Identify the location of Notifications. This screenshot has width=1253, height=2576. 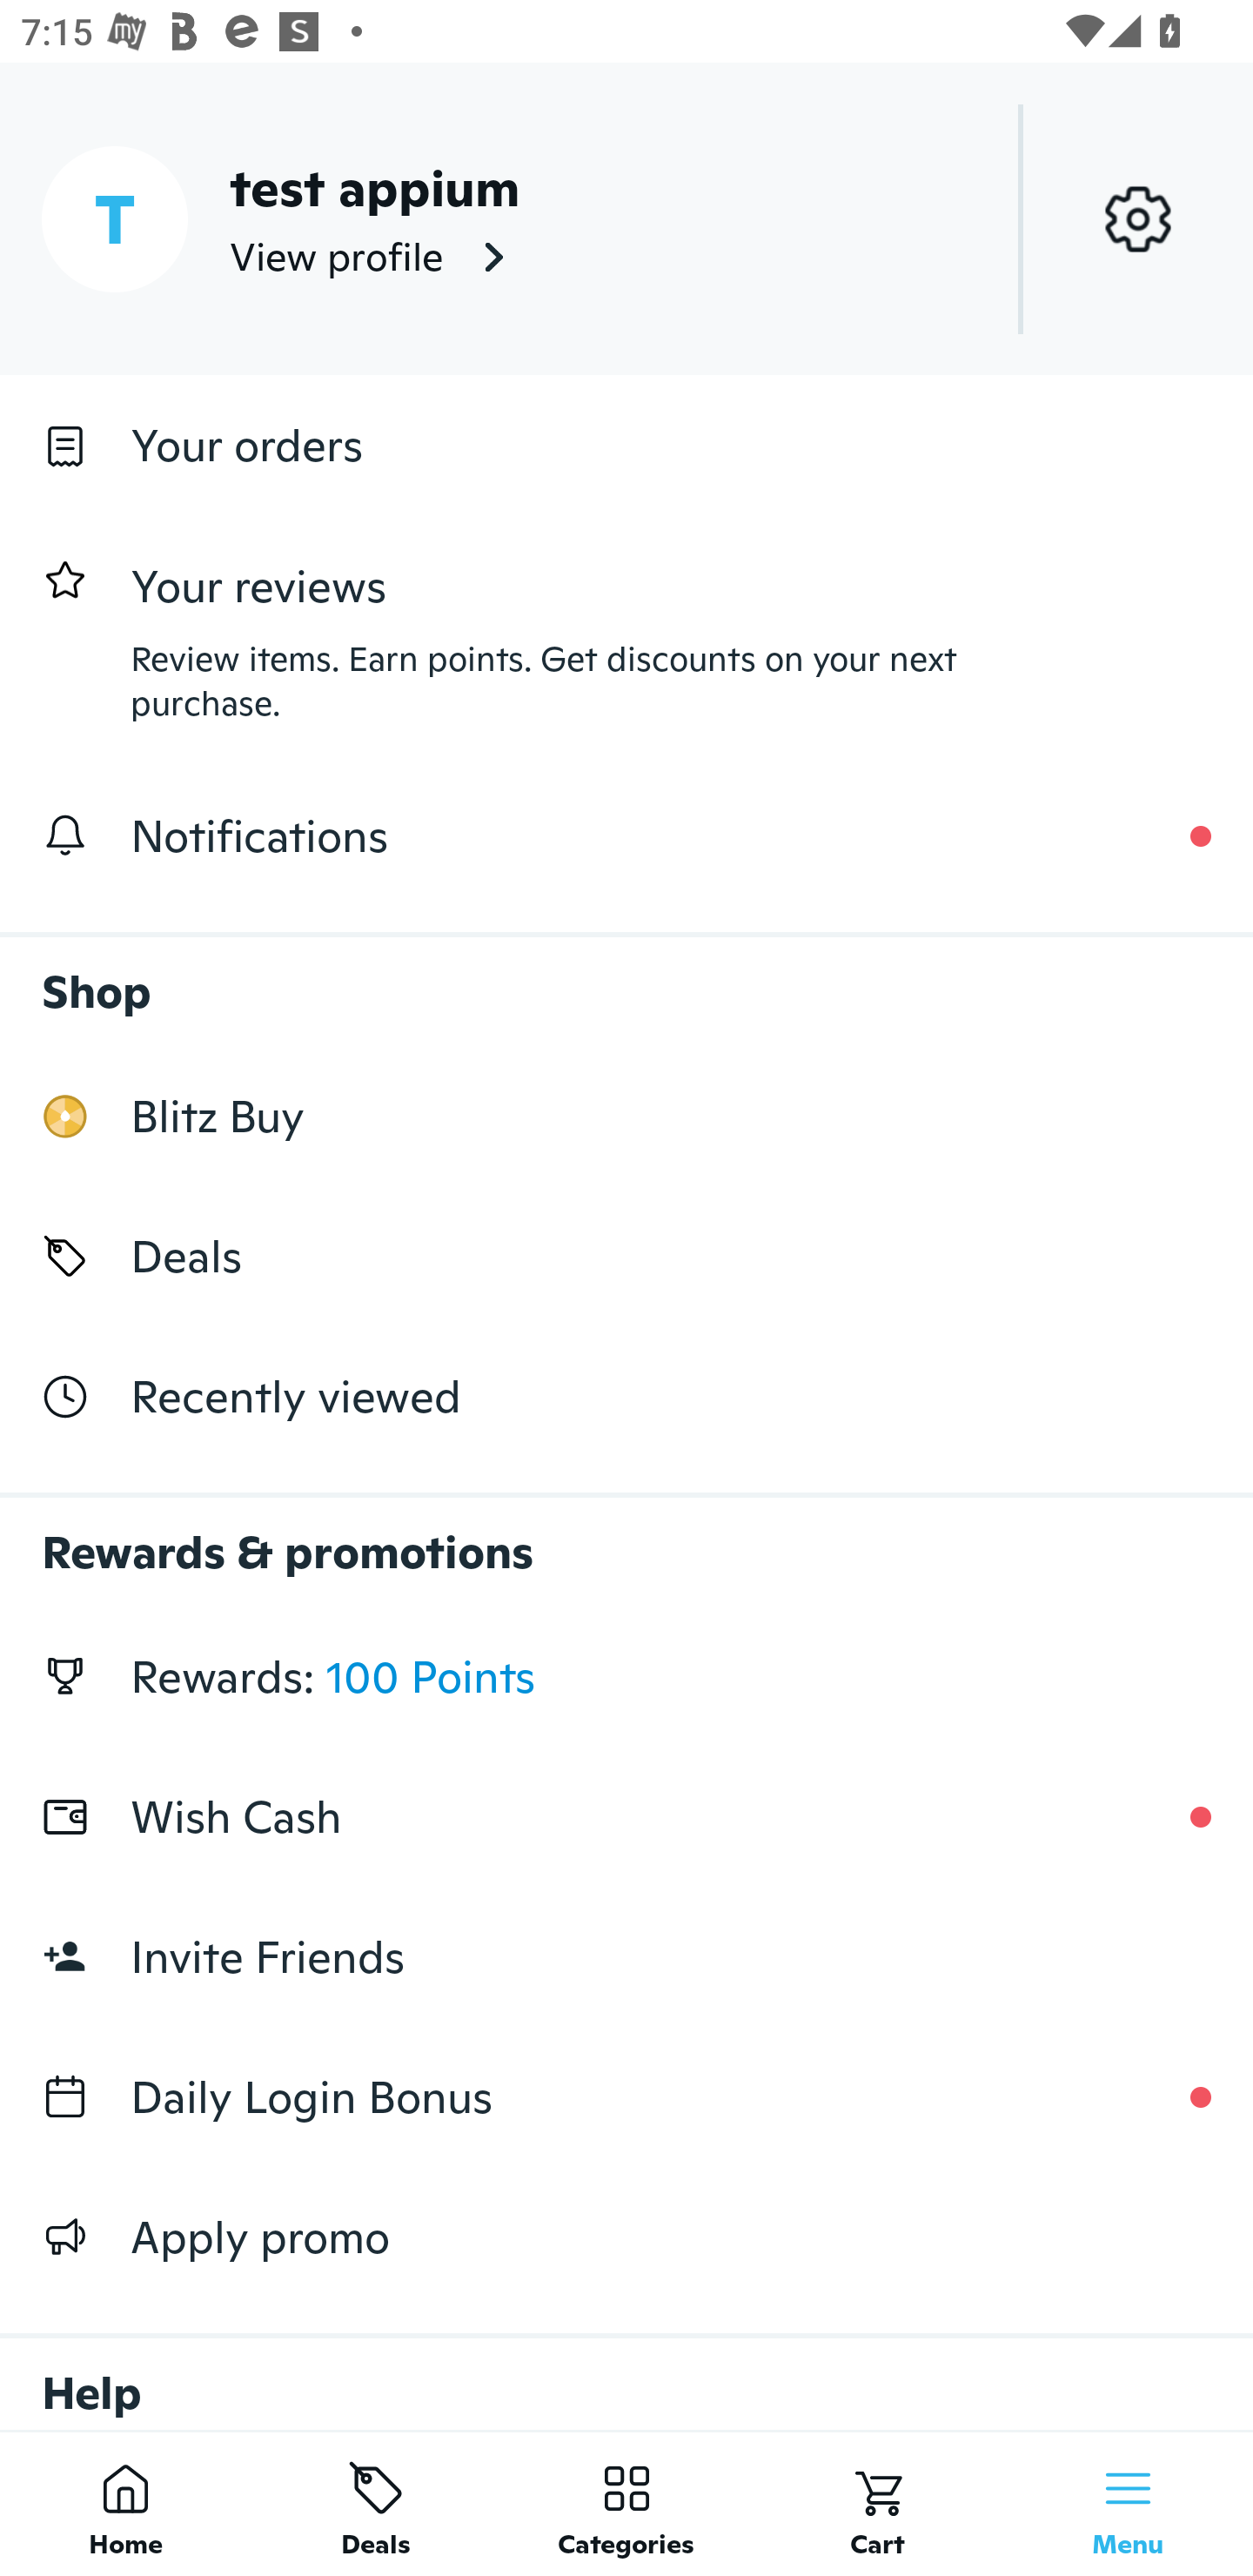
(626, 835).